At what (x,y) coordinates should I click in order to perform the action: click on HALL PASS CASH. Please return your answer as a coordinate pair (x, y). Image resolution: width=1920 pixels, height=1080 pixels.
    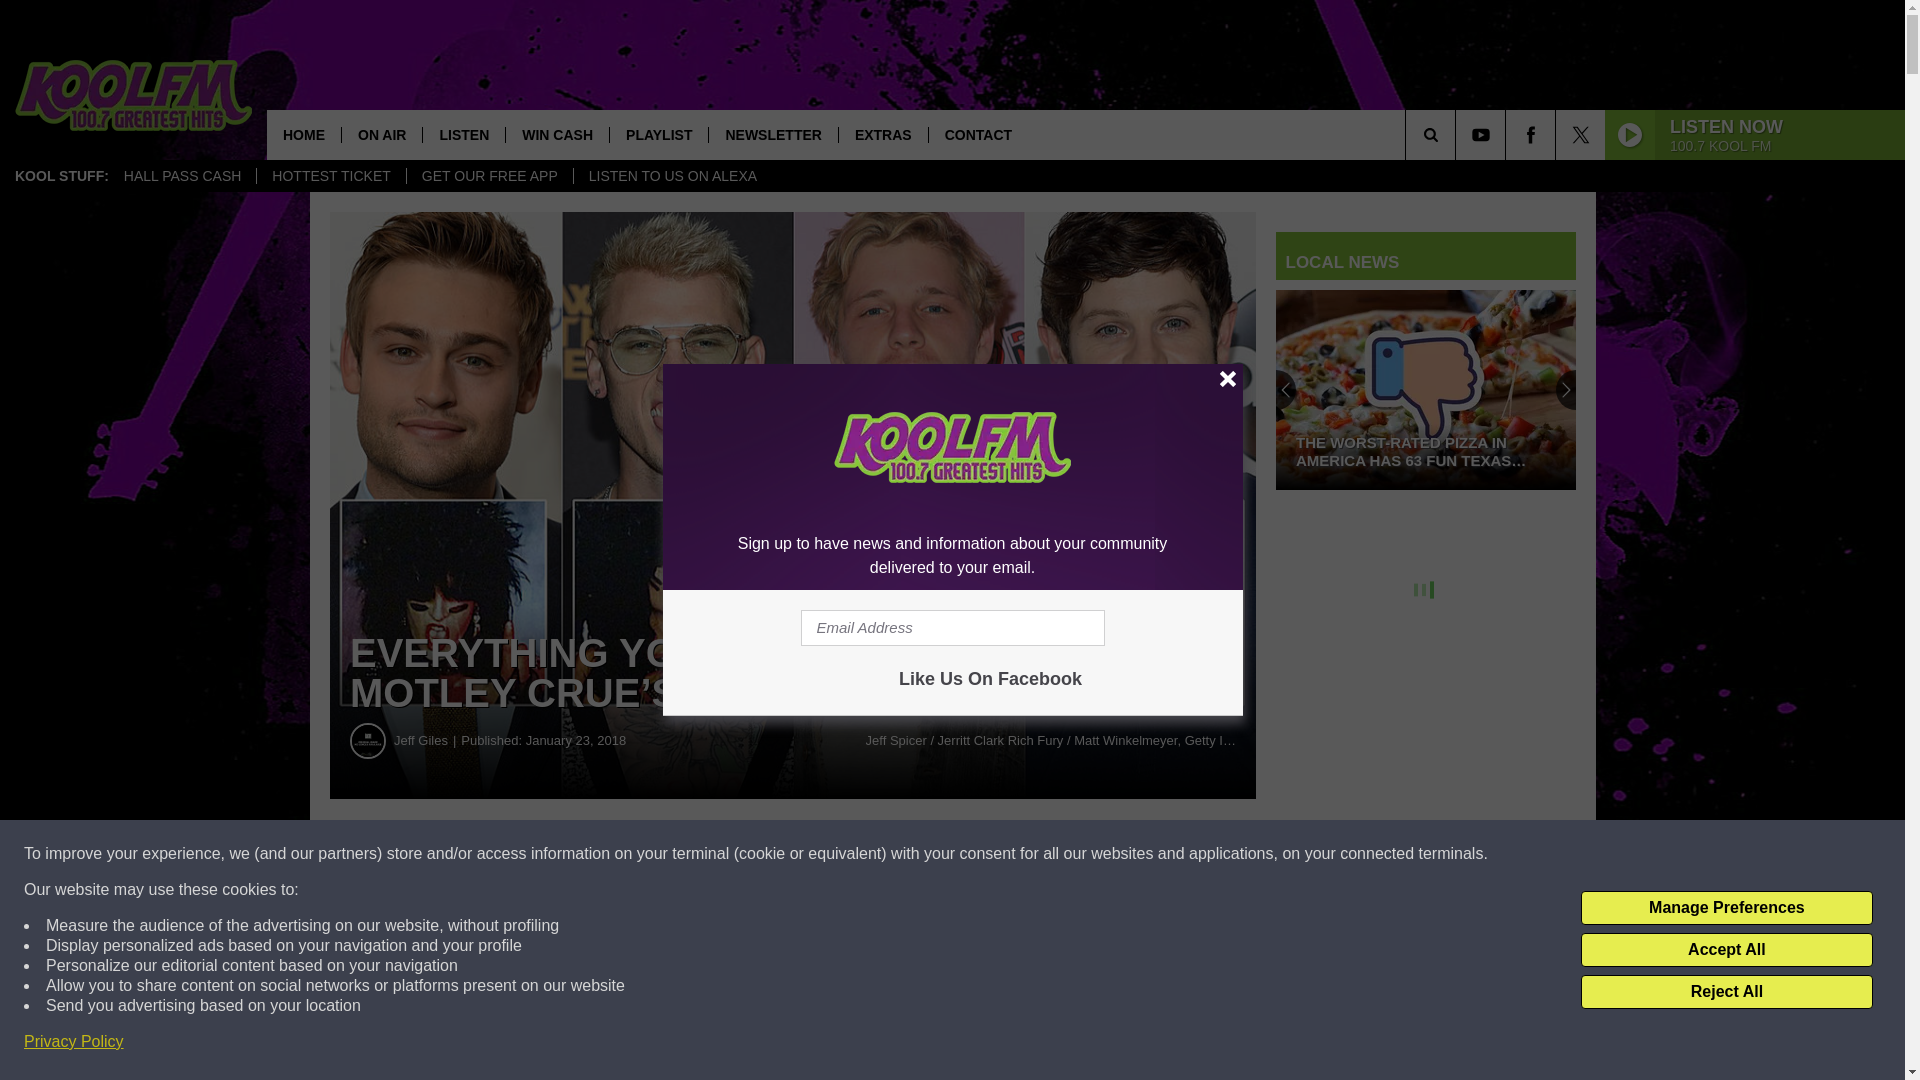
    Looking at the image, I should click on (183, 176).